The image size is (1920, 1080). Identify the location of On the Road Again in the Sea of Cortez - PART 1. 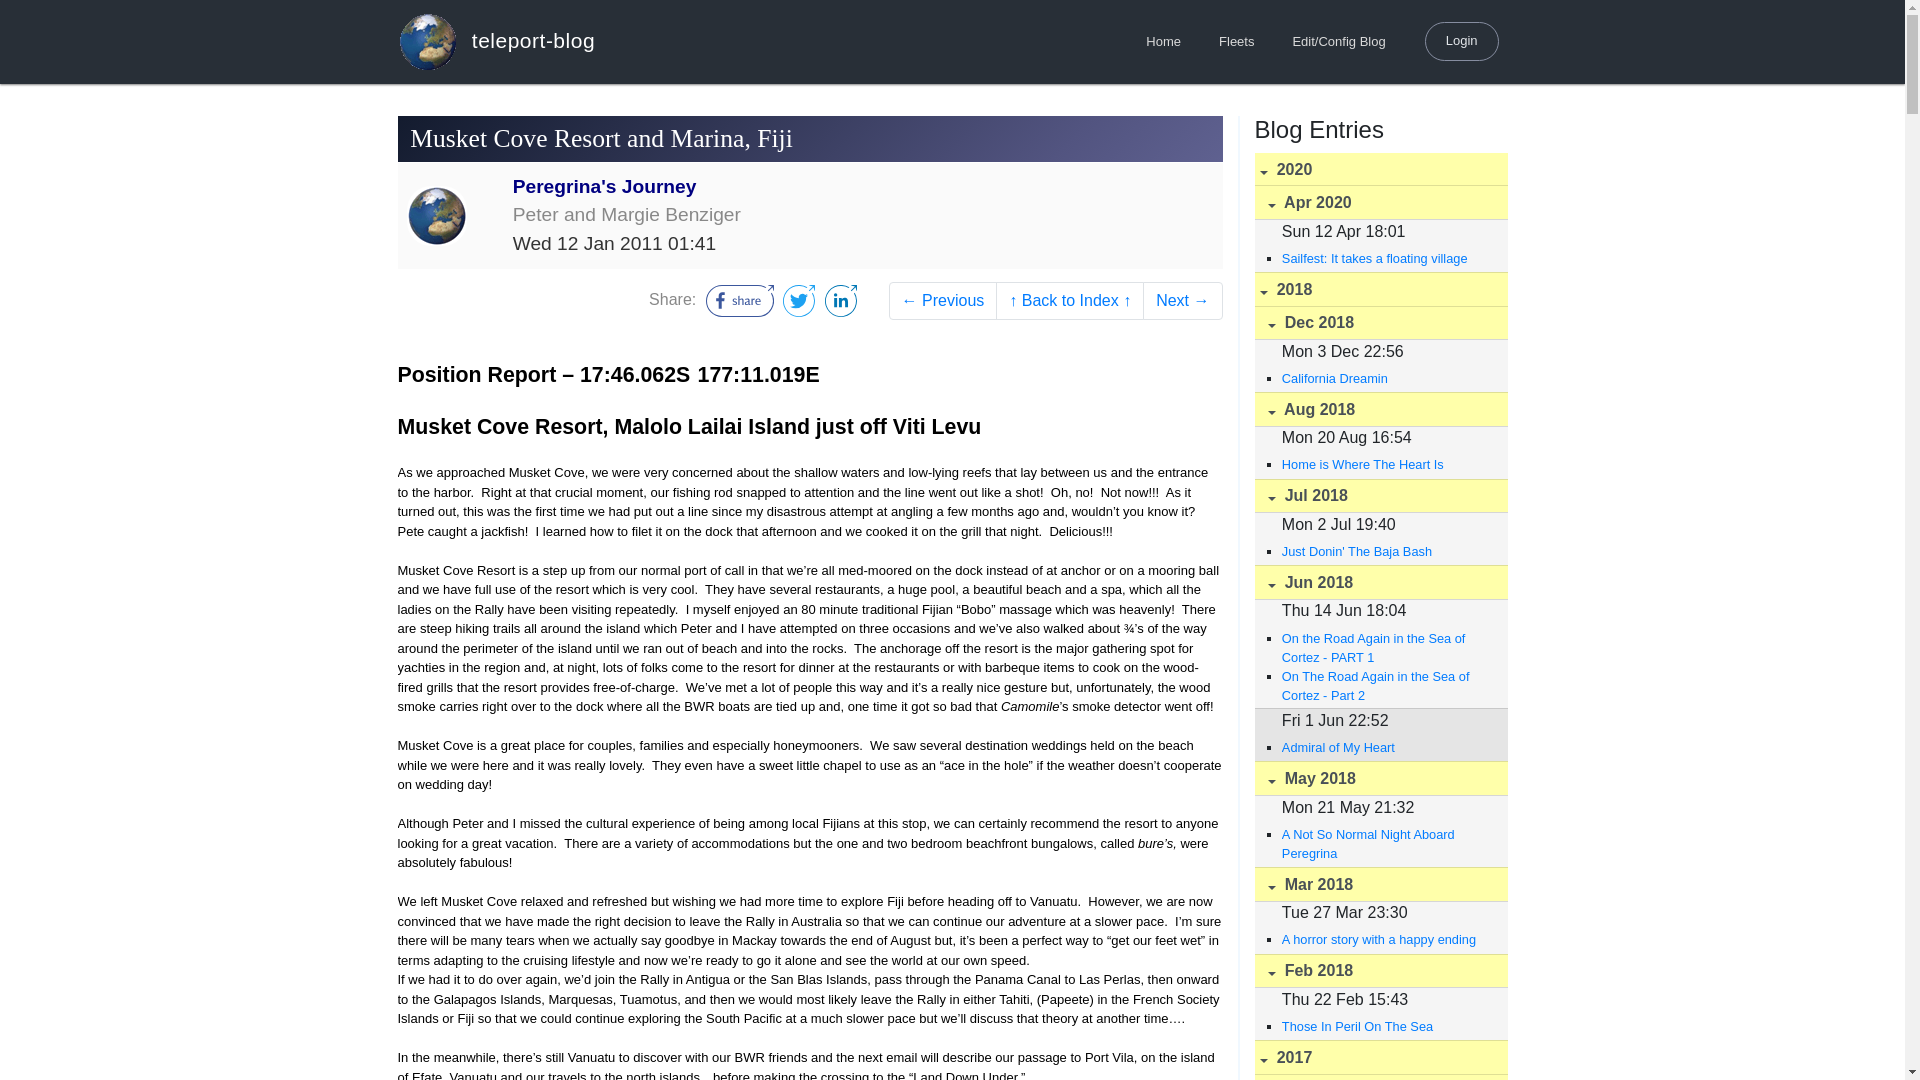
(1385, 648).